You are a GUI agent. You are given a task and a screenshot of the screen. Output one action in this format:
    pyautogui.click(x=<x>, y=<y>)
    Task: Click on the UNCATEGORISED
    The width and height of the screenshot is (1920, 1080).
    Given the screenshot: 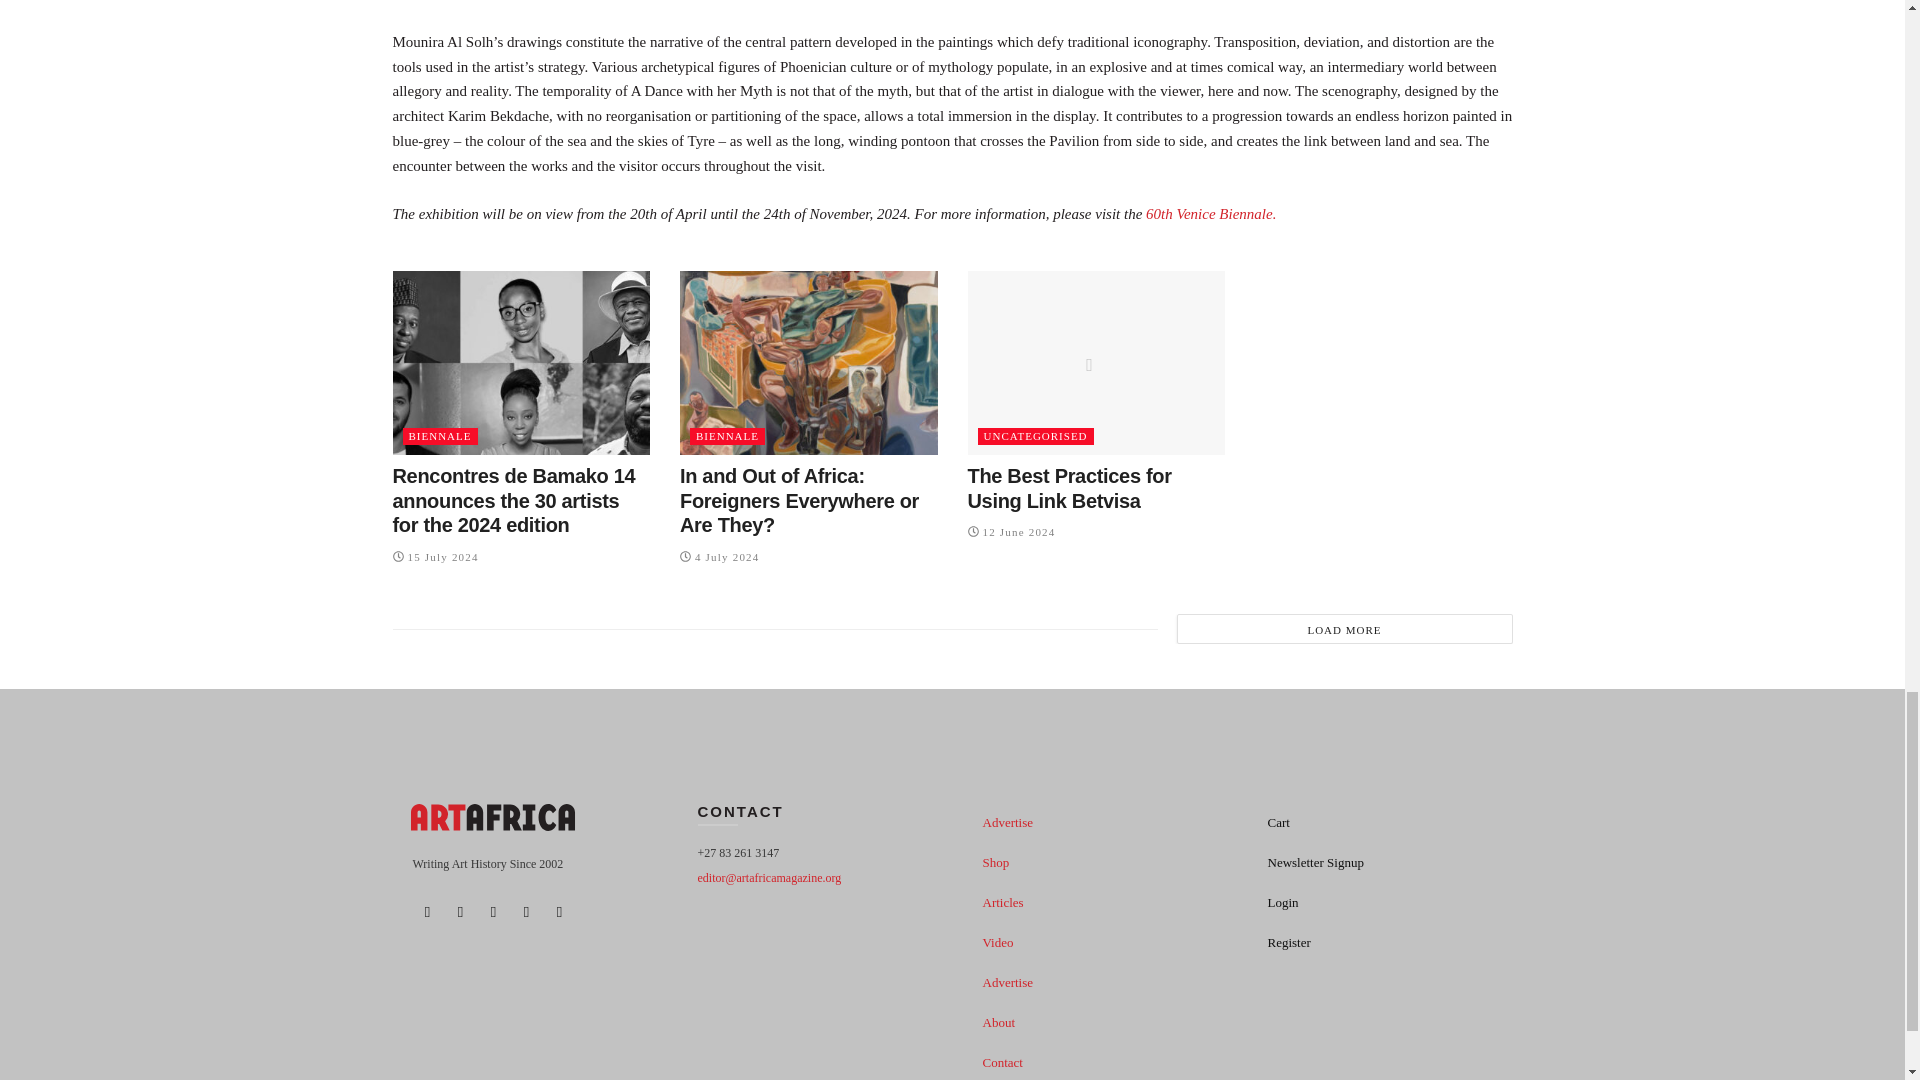 What is the action you would take?
    pyautogui.click(x=1036, y=436)
    